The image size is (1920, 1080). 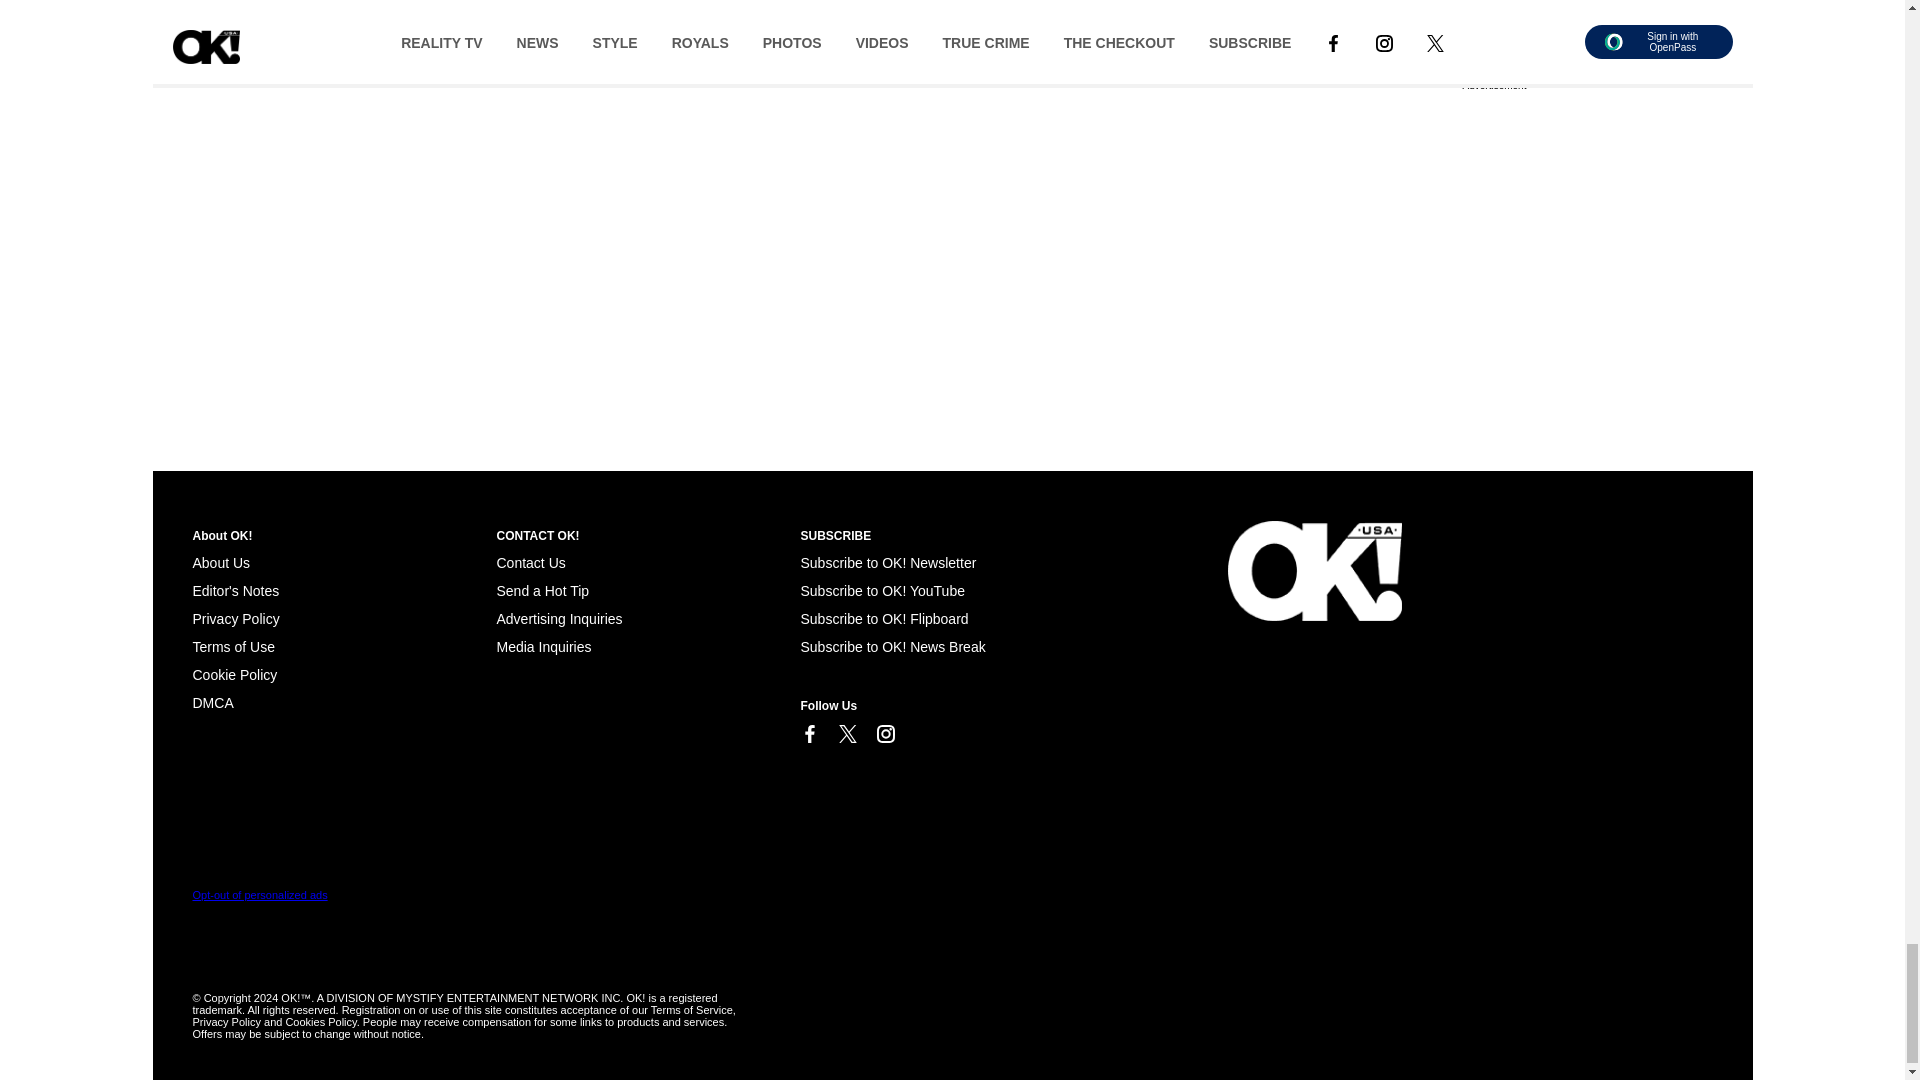 I want to click on About Us, so click(x=220, y=563).